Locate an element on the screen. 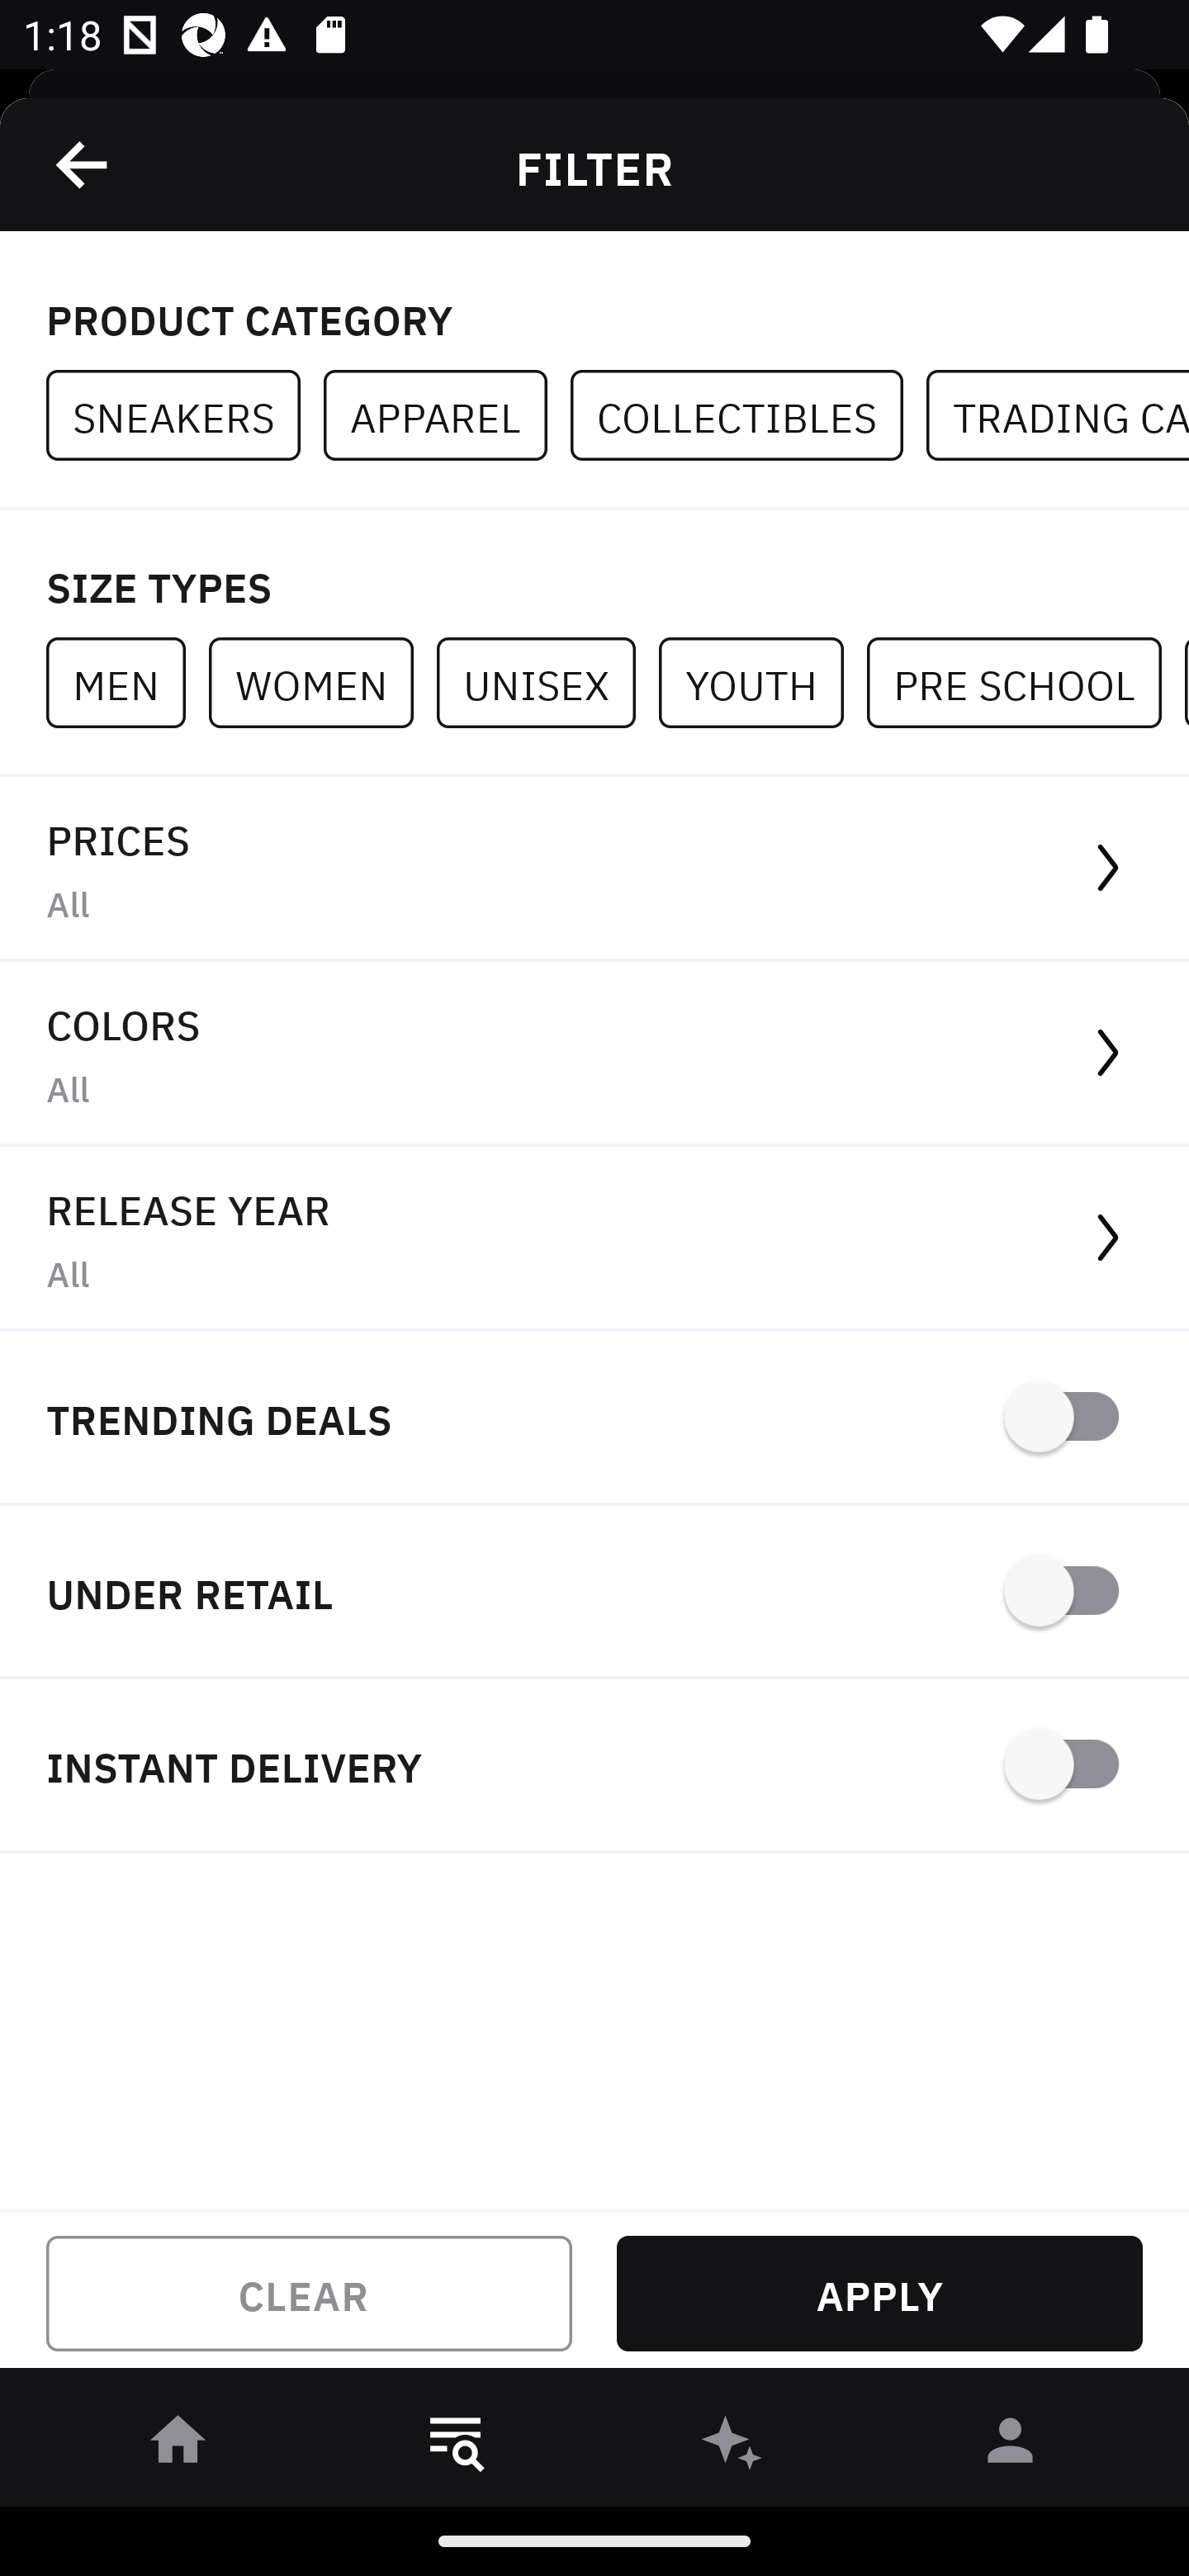 This screenshot has height=2576, width=1189.  is located at coordinates (83, 164).